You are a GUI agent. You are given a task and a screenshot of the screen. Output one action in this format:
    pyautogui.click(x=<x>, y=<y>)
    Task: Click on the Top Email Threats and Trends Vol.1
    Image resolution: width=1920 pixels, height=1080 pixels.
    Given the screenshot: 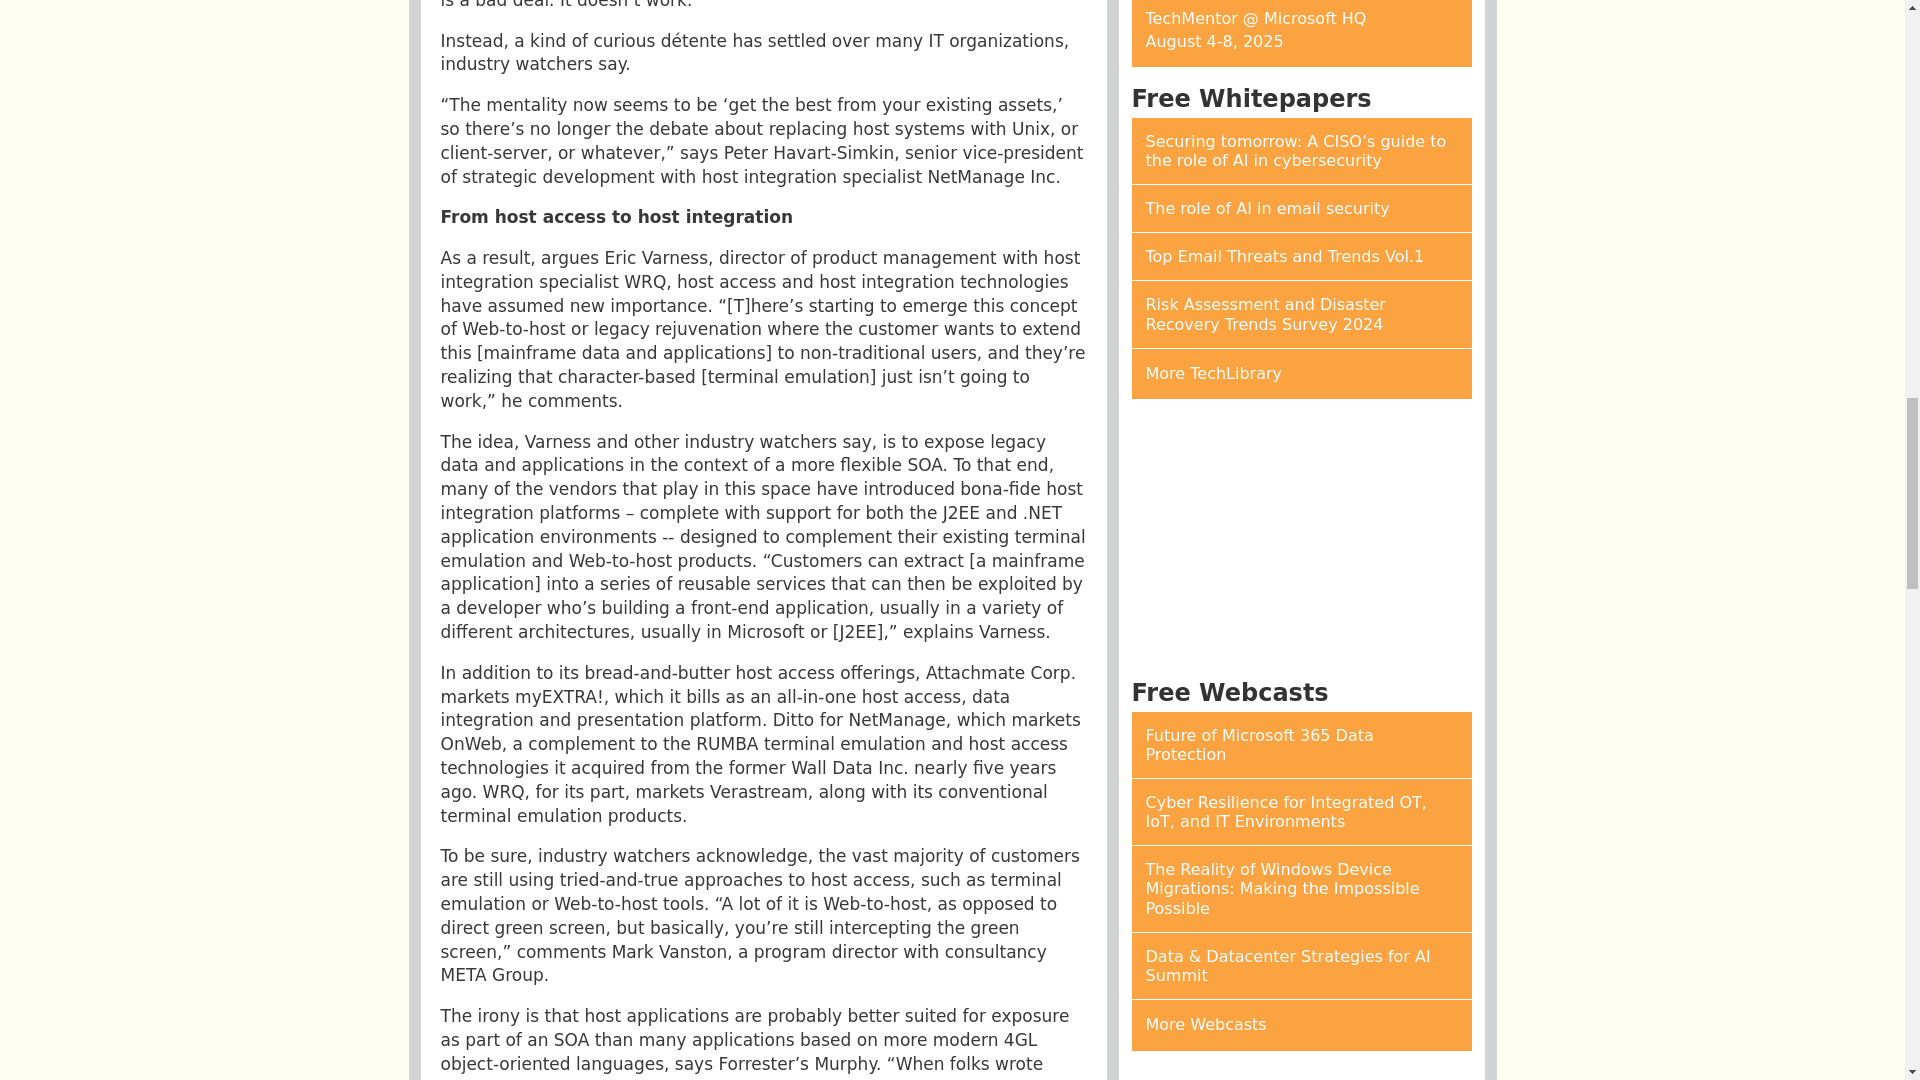 What is the action you would take?
    pyautogui.click(x=1302, y=256)
    